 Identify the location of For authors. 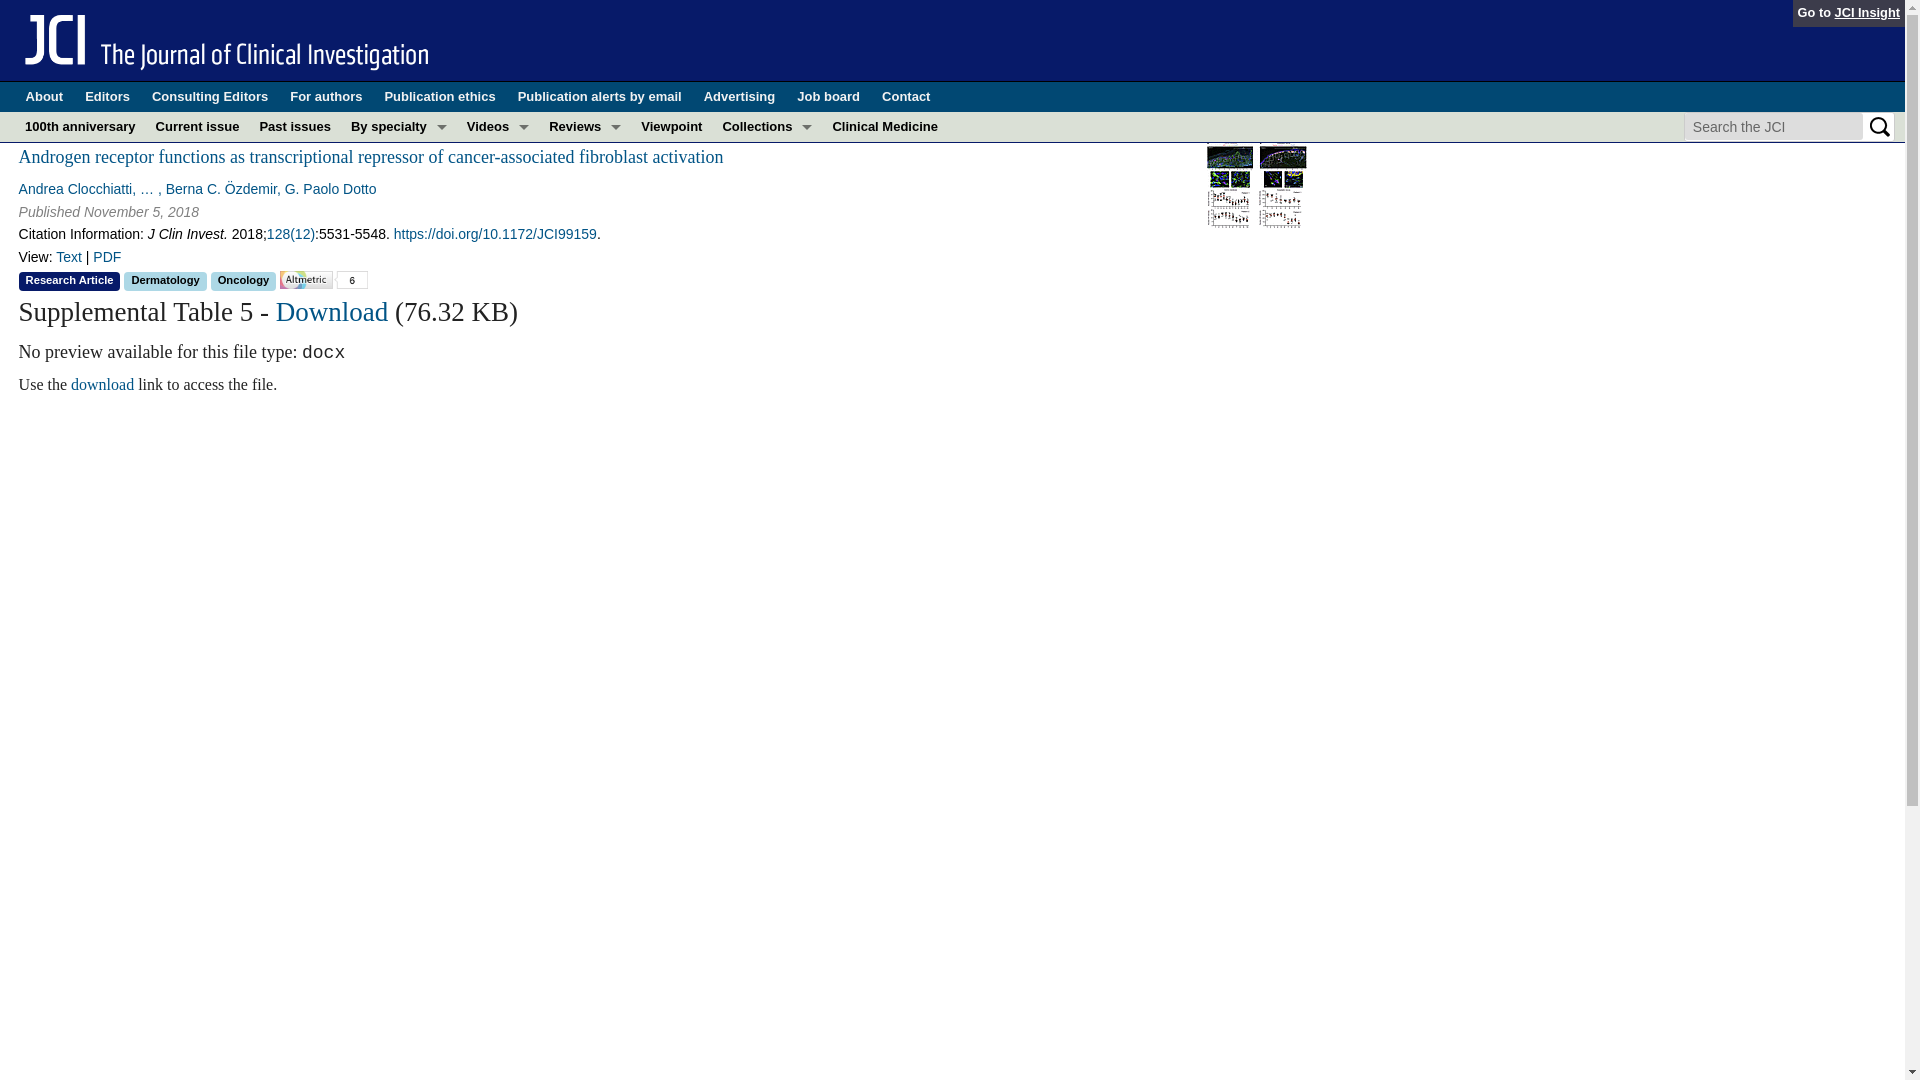
(326, 97).